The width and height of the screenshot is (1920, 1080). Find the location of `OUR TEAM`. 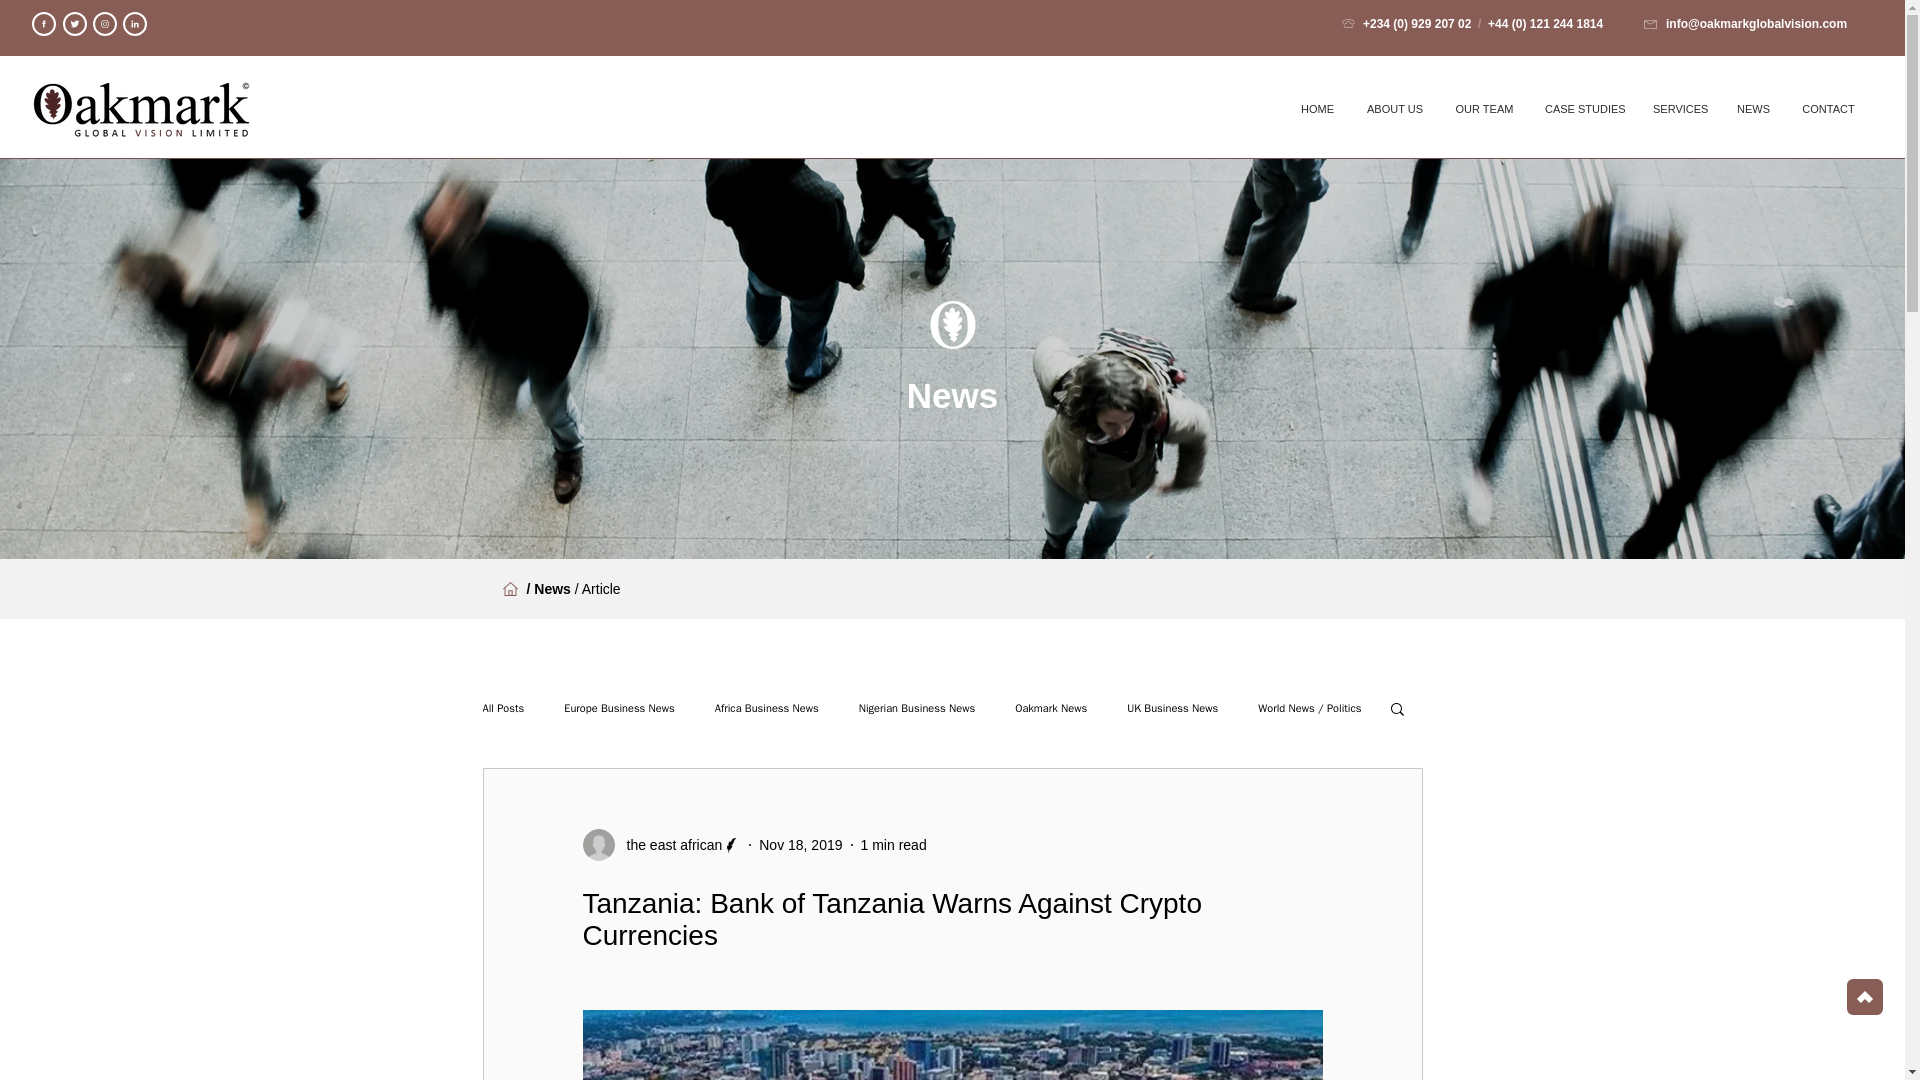

OUR TEAM is located at coordinates (1484, 108).